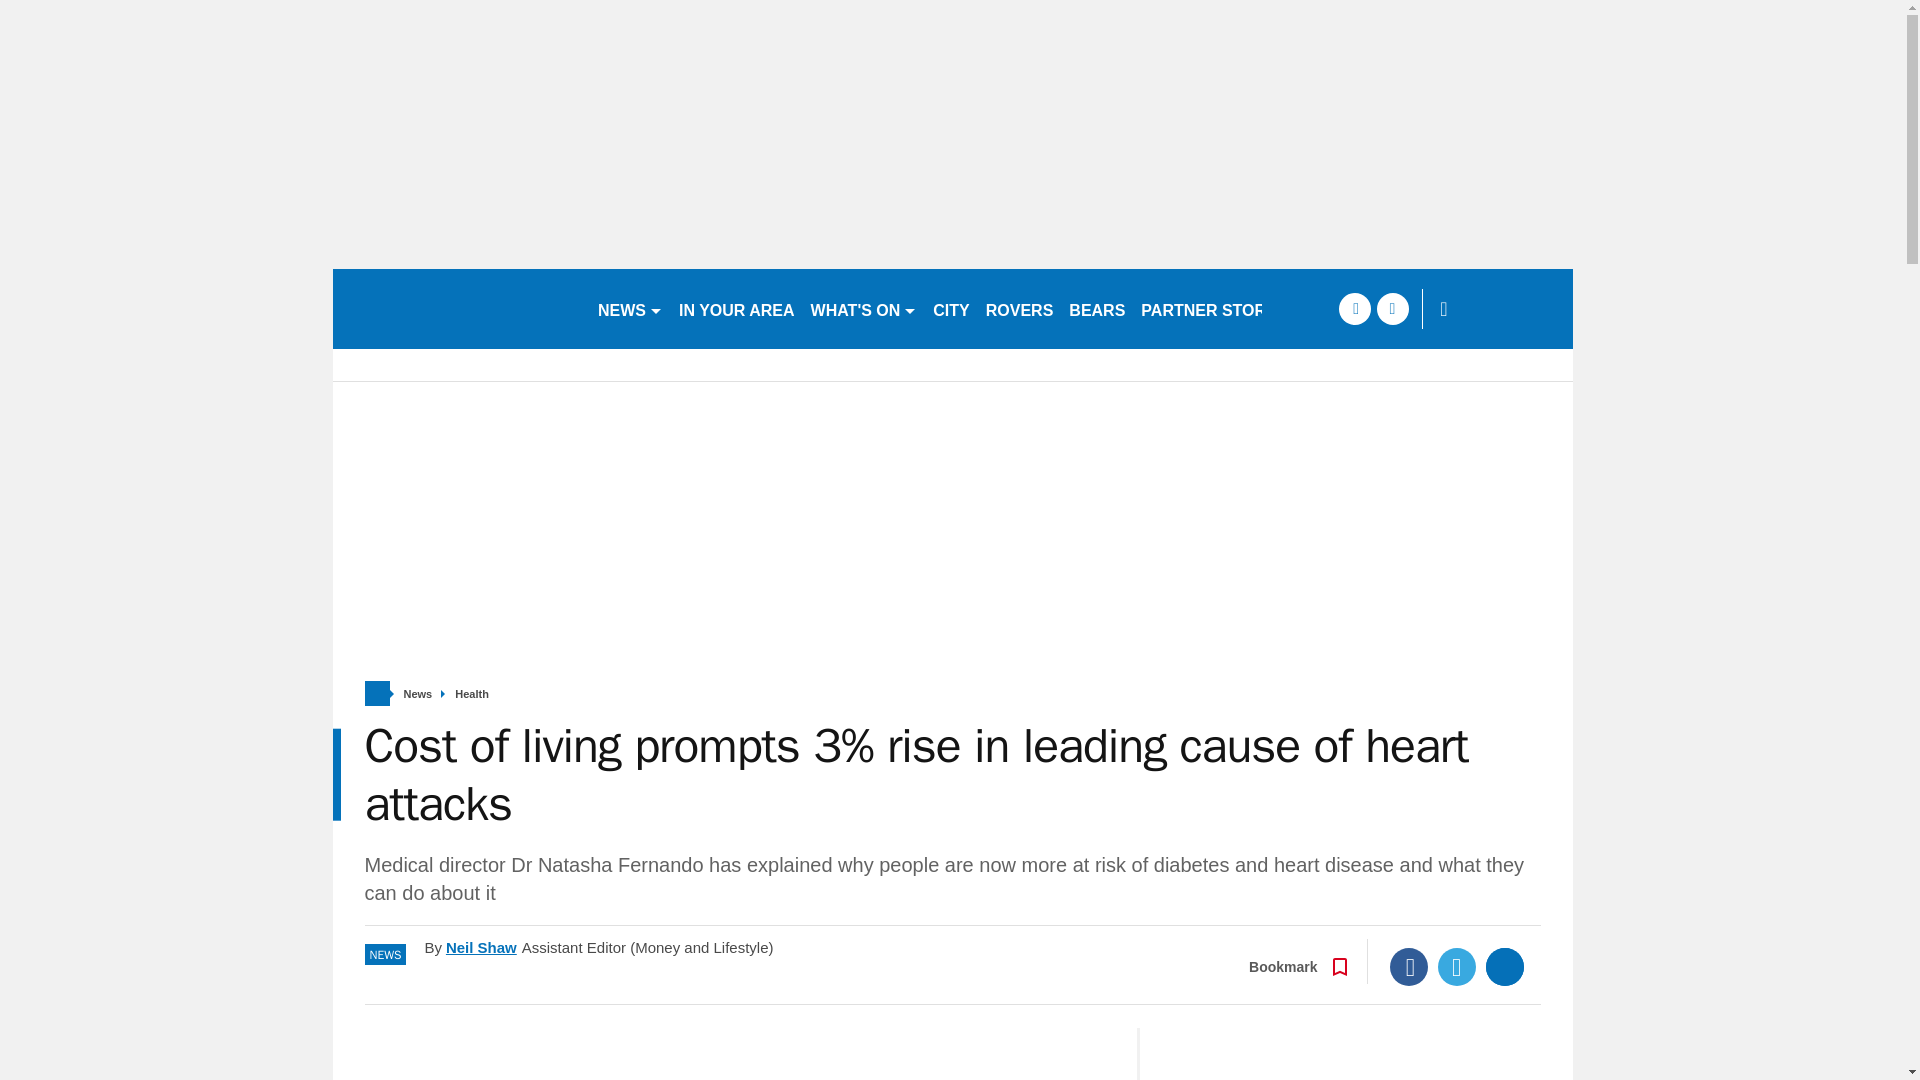 Image resolution: width=1920 pixels, height=1080 pixels. Describe the element at coordinates (1354, 308) in the screenshot. I see `facebook` at that location.